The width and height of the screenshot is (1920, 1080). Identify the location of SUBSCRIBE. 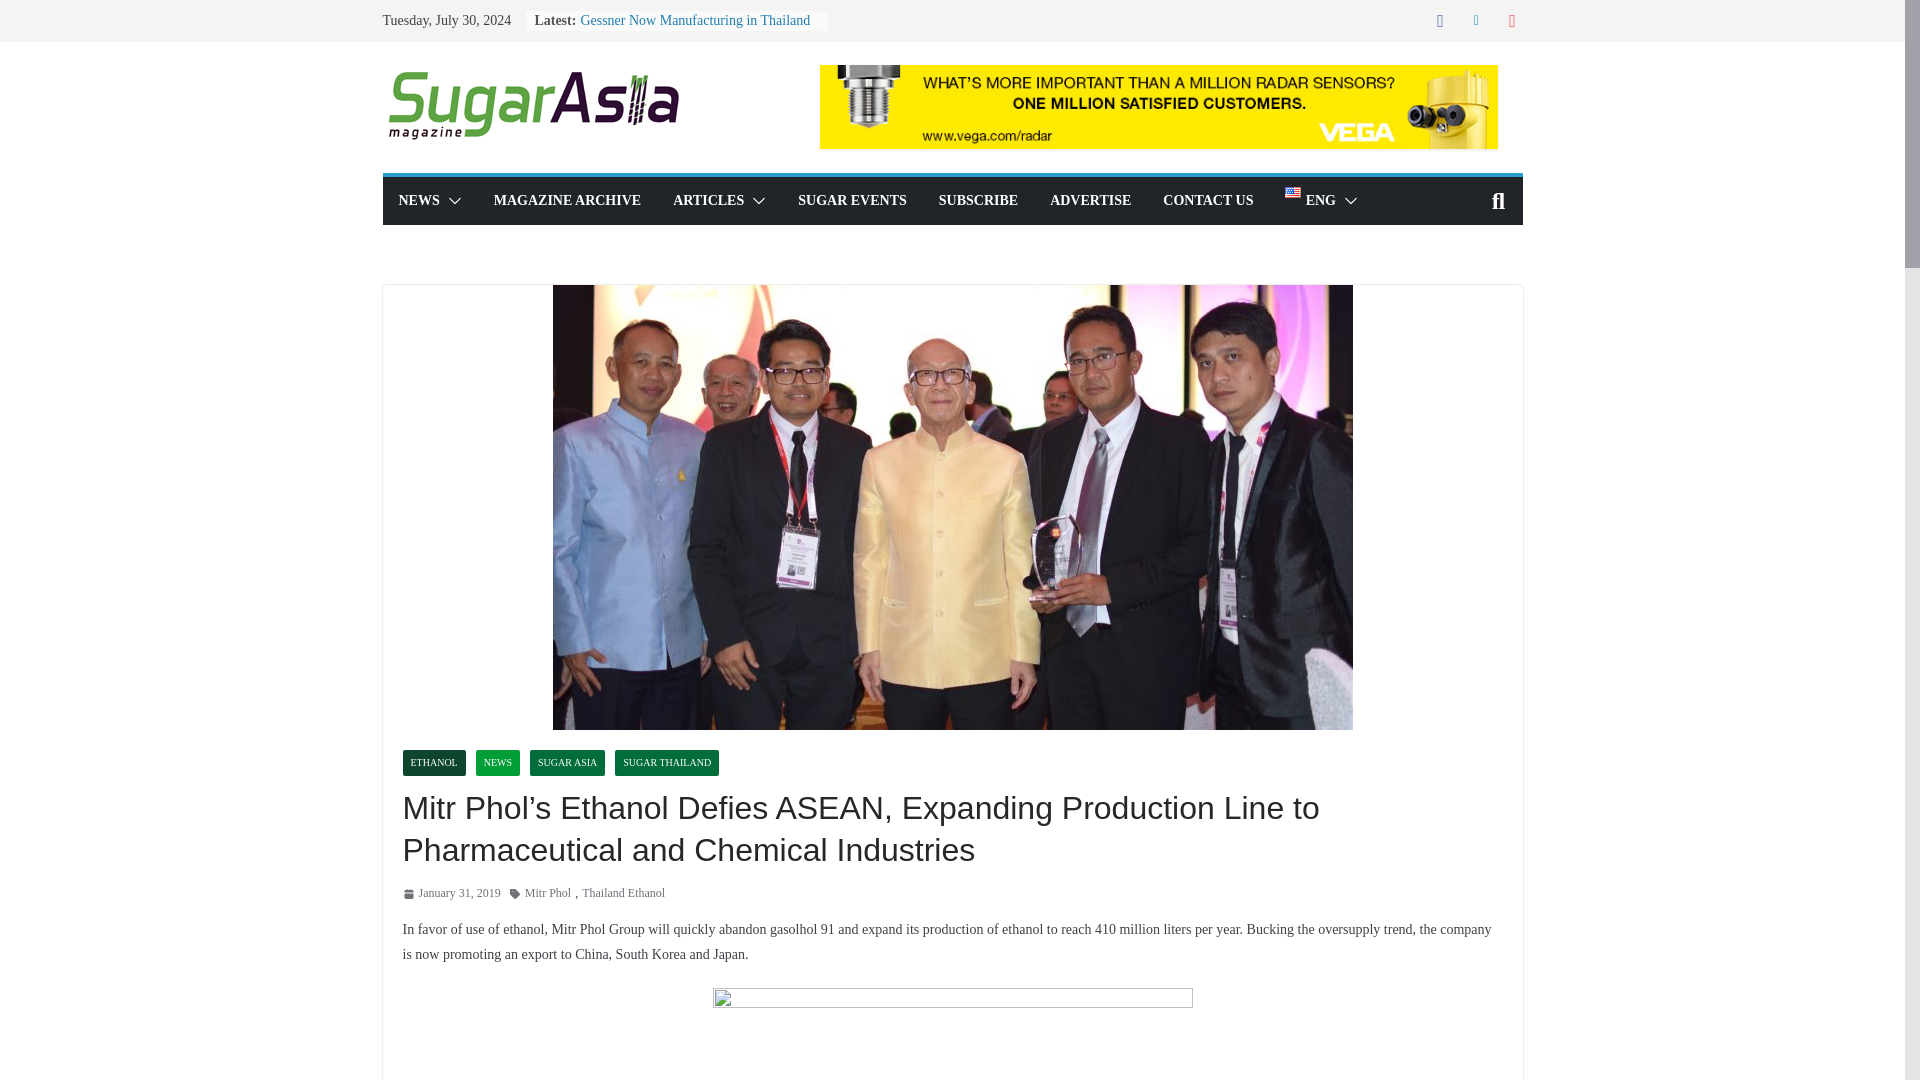
(978, 200).